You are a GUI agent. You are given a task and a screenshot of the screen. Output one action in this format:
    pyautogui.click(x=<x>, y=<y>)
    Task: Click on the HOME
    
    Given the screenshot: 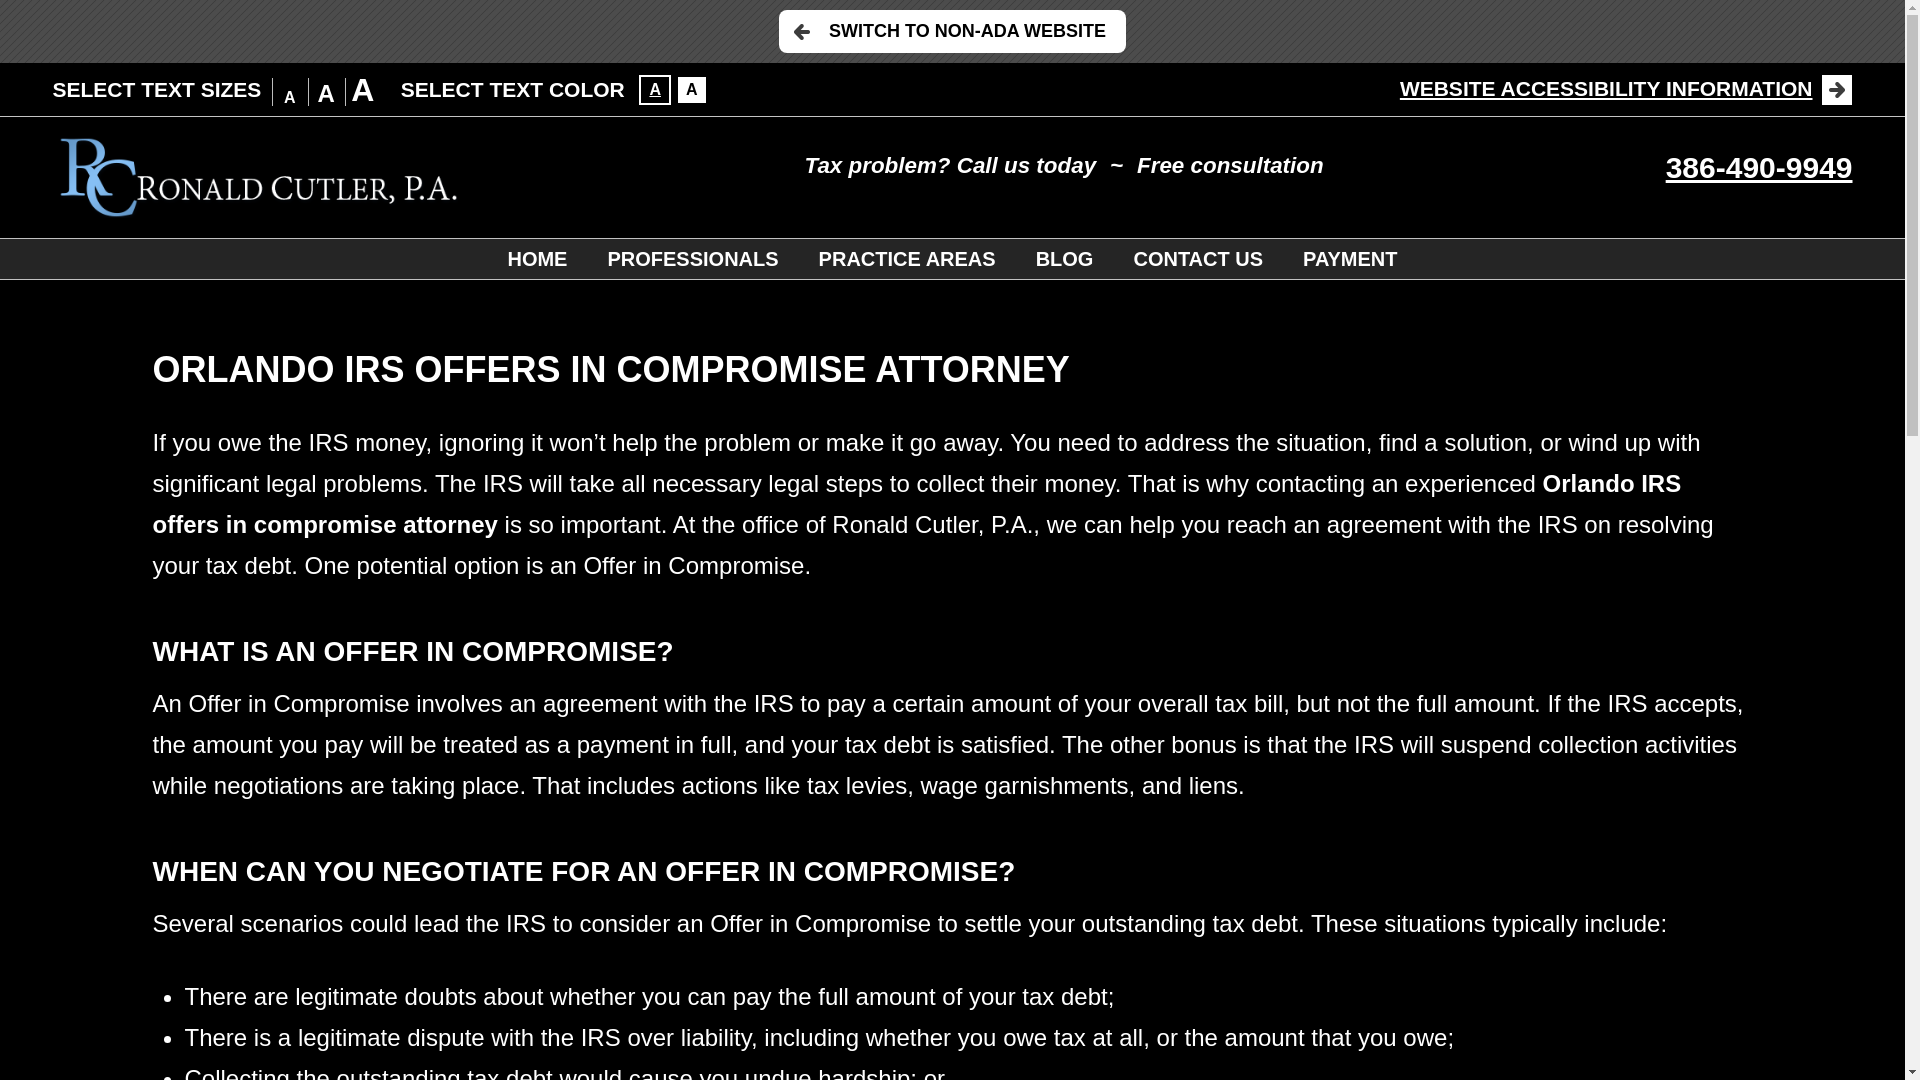 What is the action you would take?
    pyautogui.click(x=537, y=258)
    